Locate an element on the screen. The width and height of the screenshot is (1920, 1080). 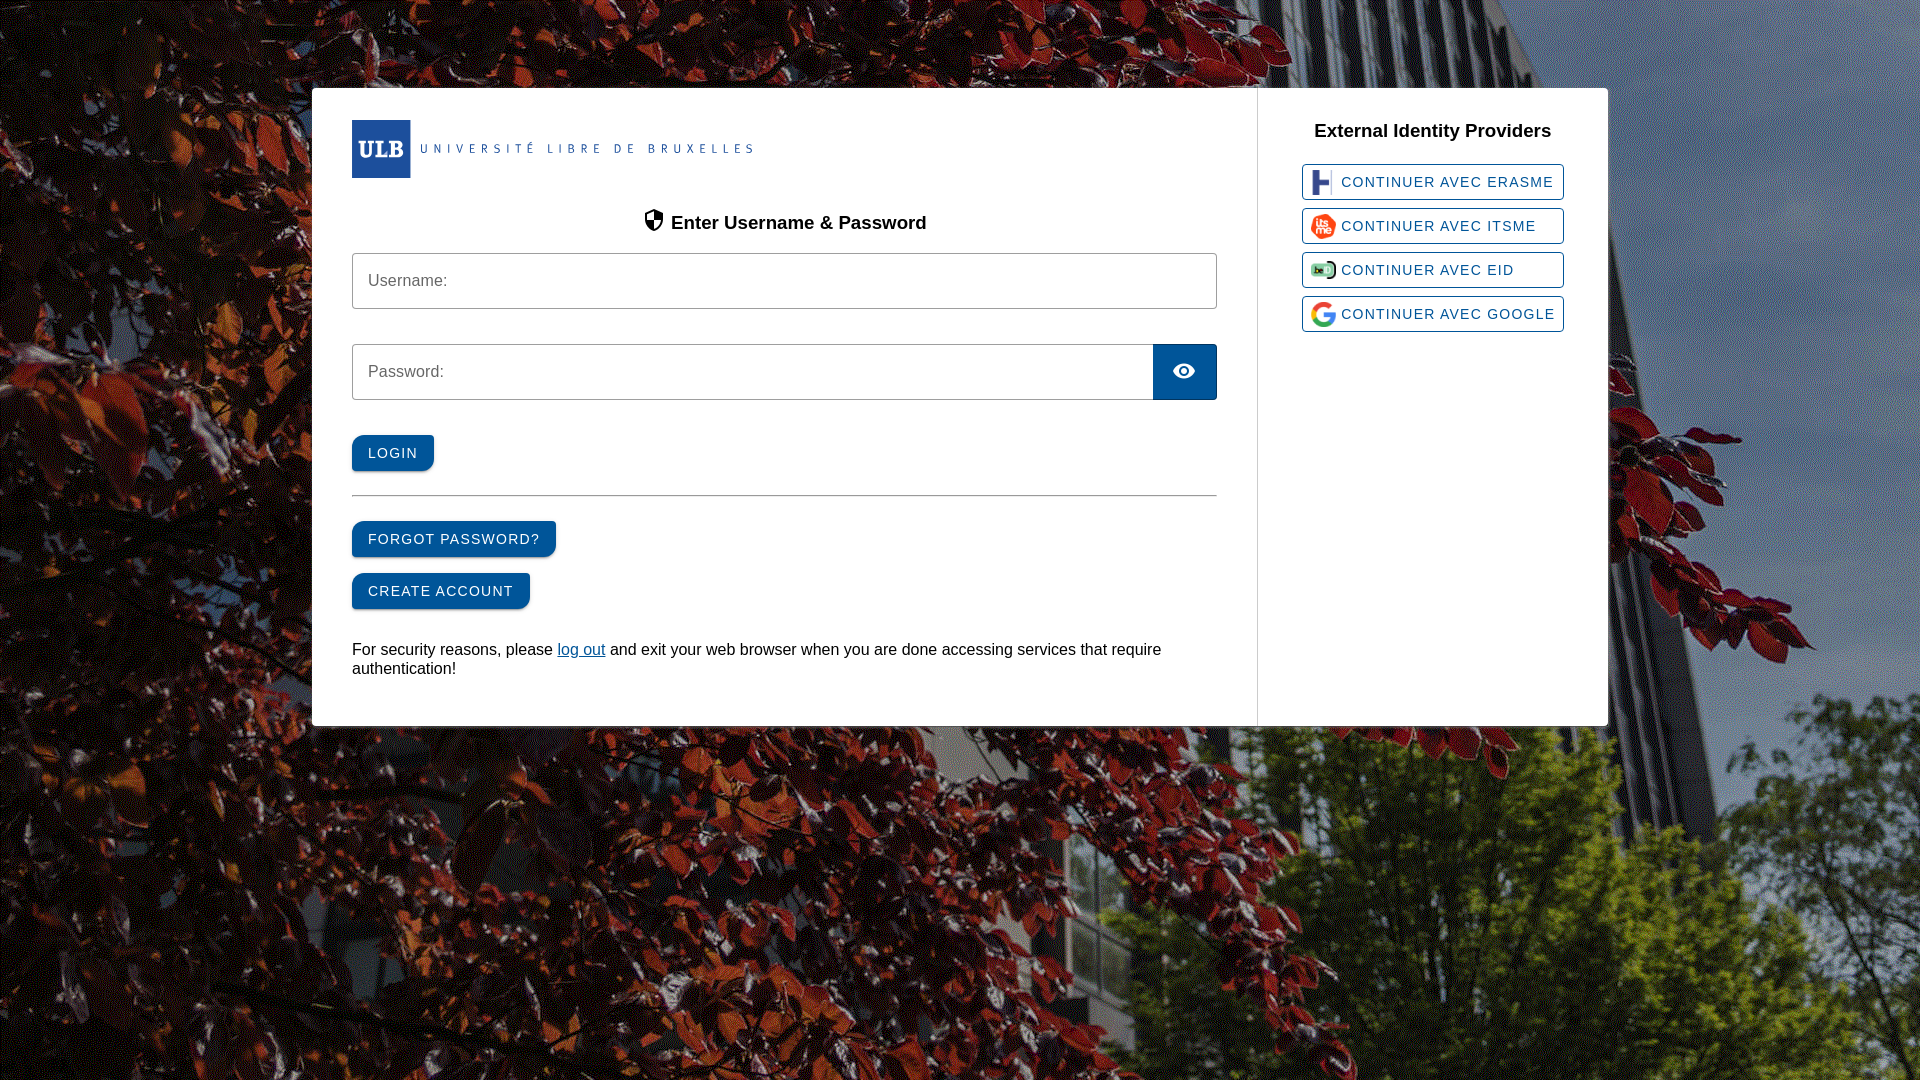
 CONTINUER AVEC ITSME is located at coordinates (1433, 226).